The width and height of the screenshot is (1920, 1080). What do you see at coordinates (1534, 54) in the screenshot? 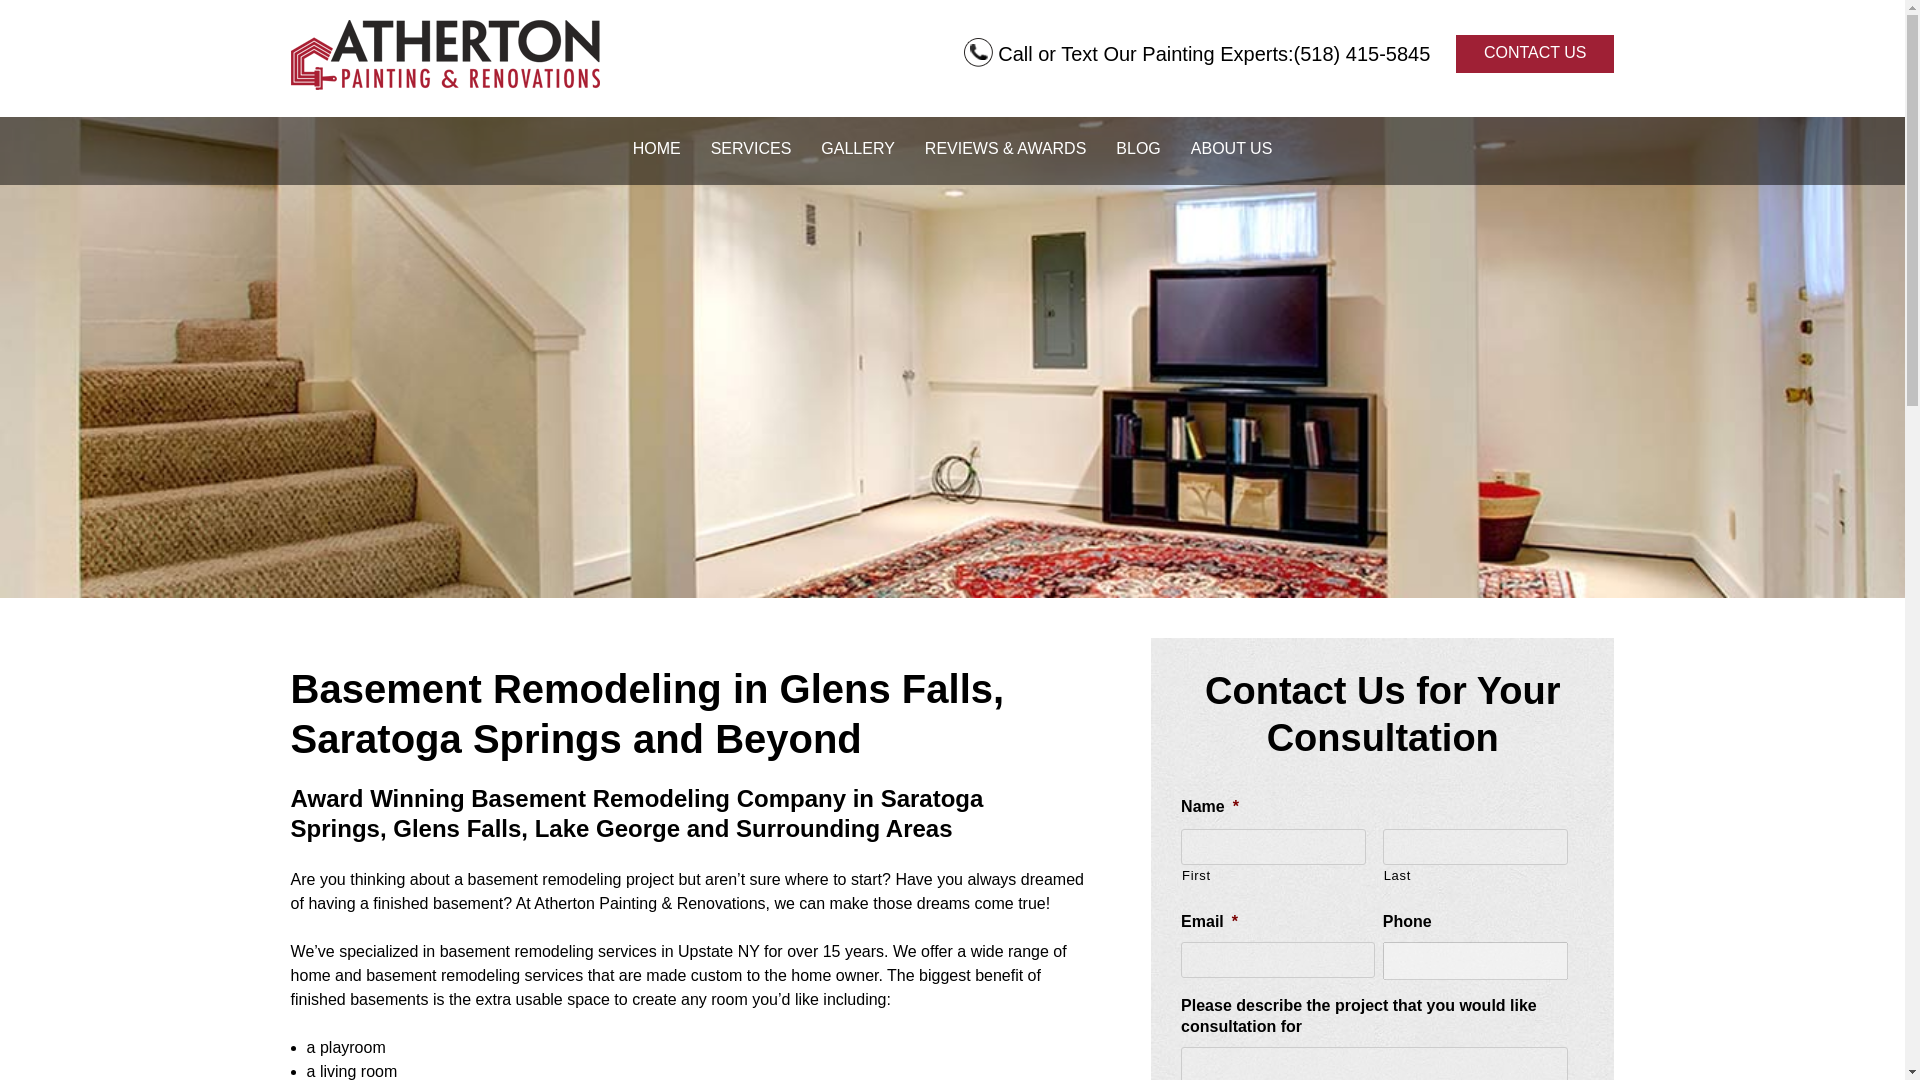
I see `CONTACT US` at bounding box center [1534, 54].